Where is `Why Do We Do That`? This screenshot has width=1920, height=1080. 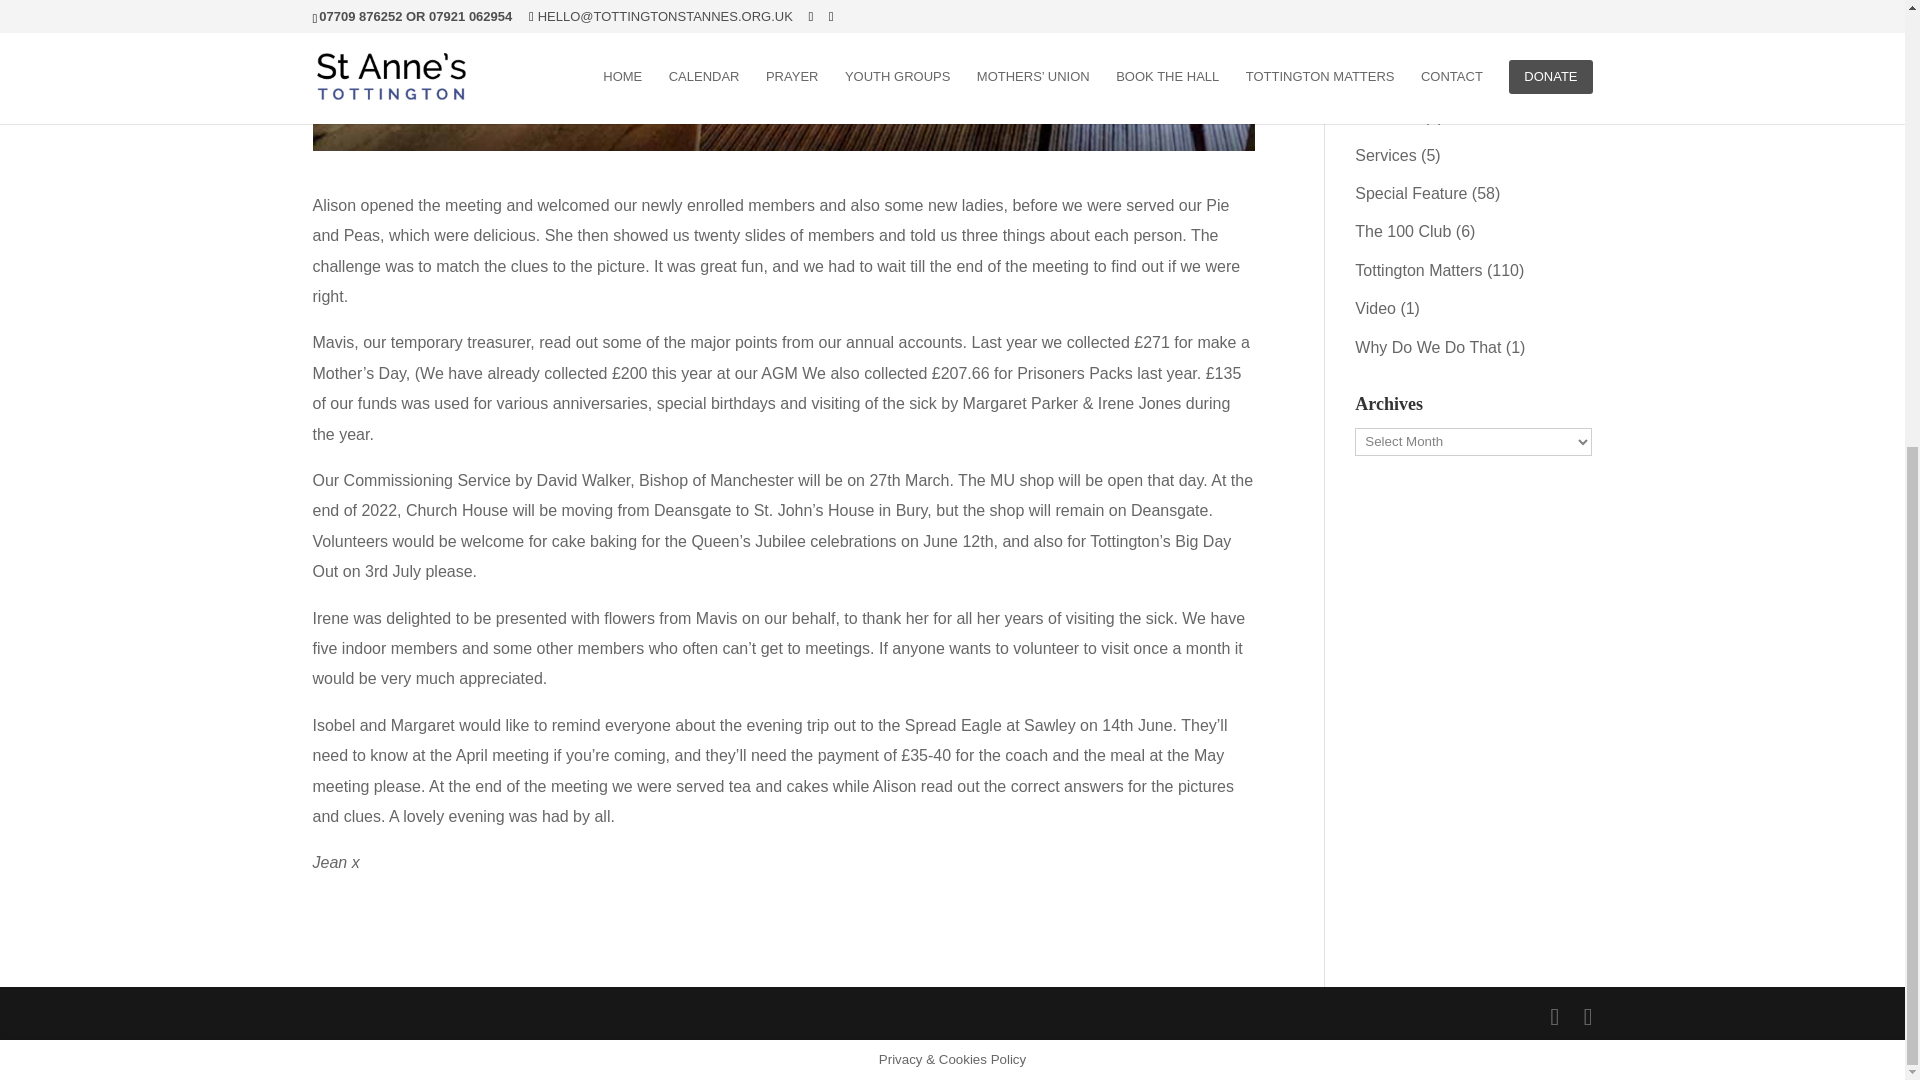
Why Do We Do That is located at coordinates (1428, 348).